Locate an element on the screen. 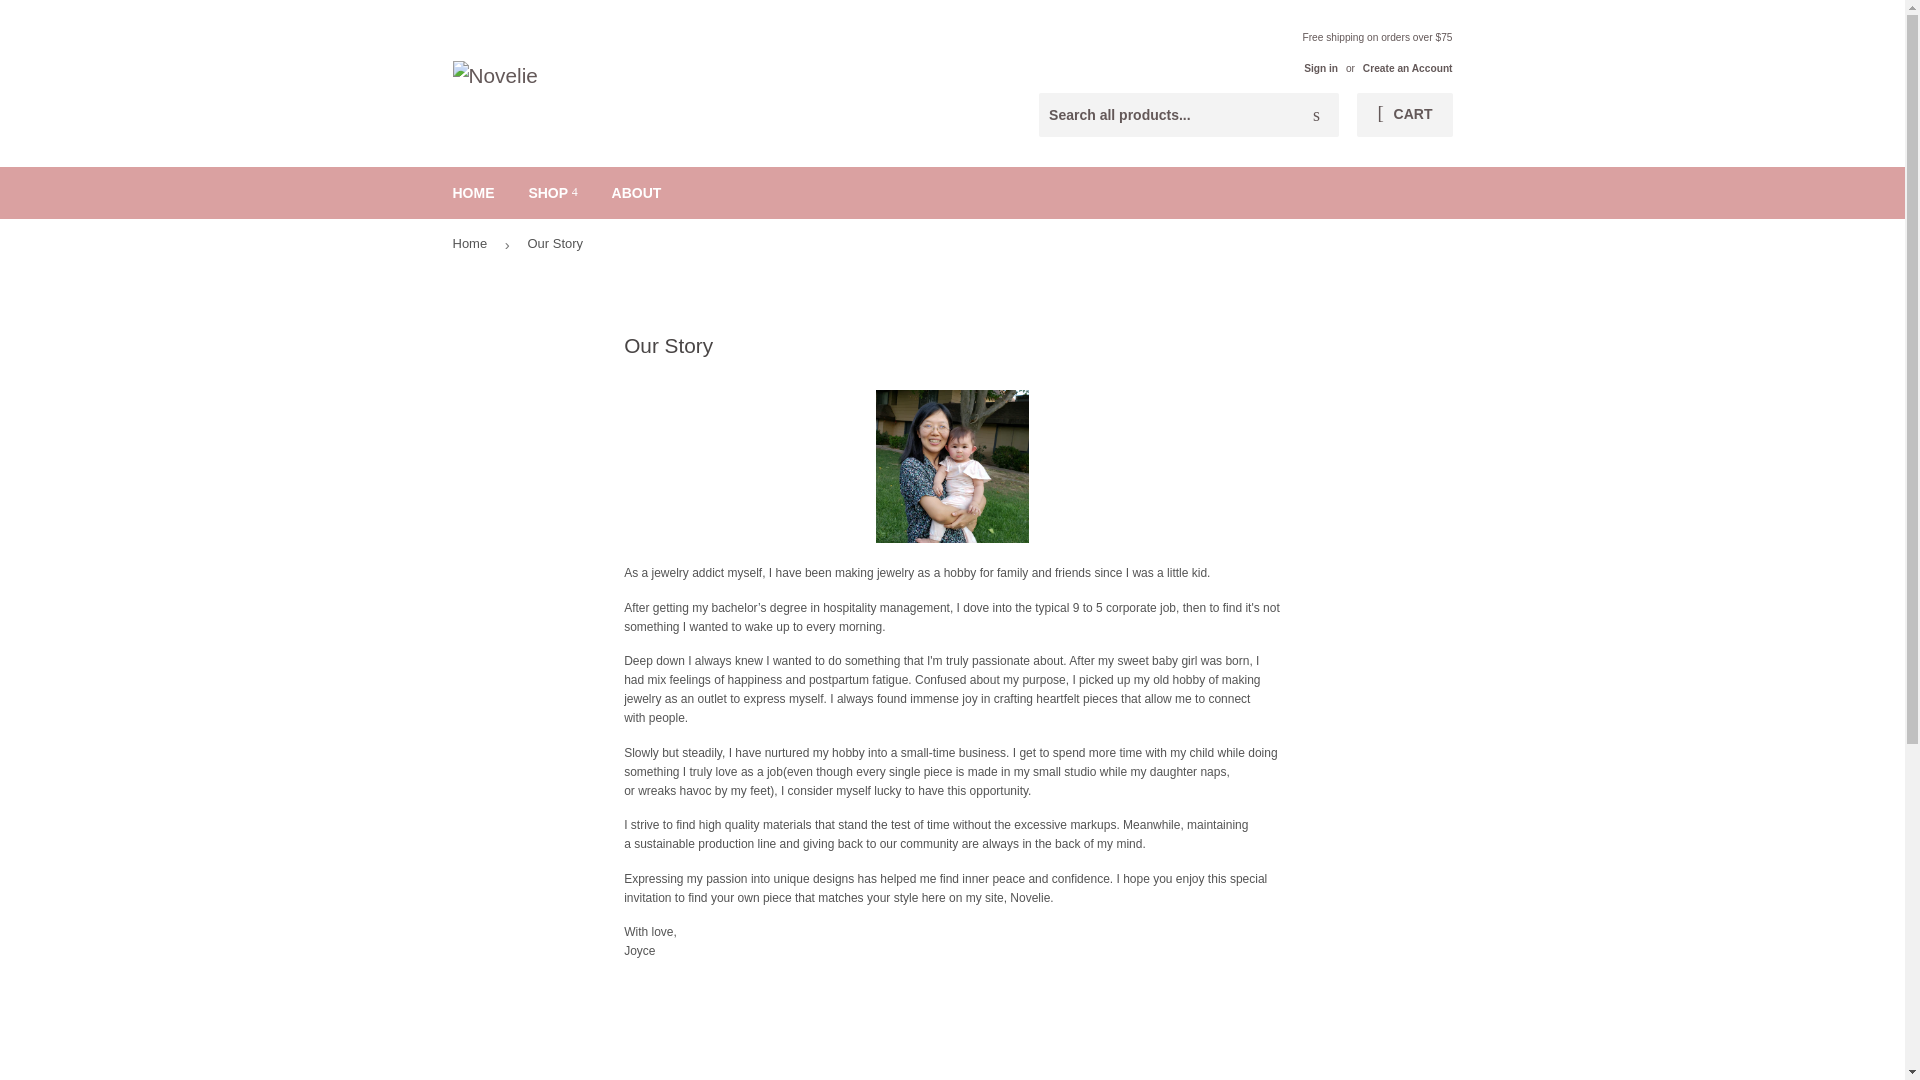 The image size is (1920, 1080). Search is located at coordinates (1316, 116).